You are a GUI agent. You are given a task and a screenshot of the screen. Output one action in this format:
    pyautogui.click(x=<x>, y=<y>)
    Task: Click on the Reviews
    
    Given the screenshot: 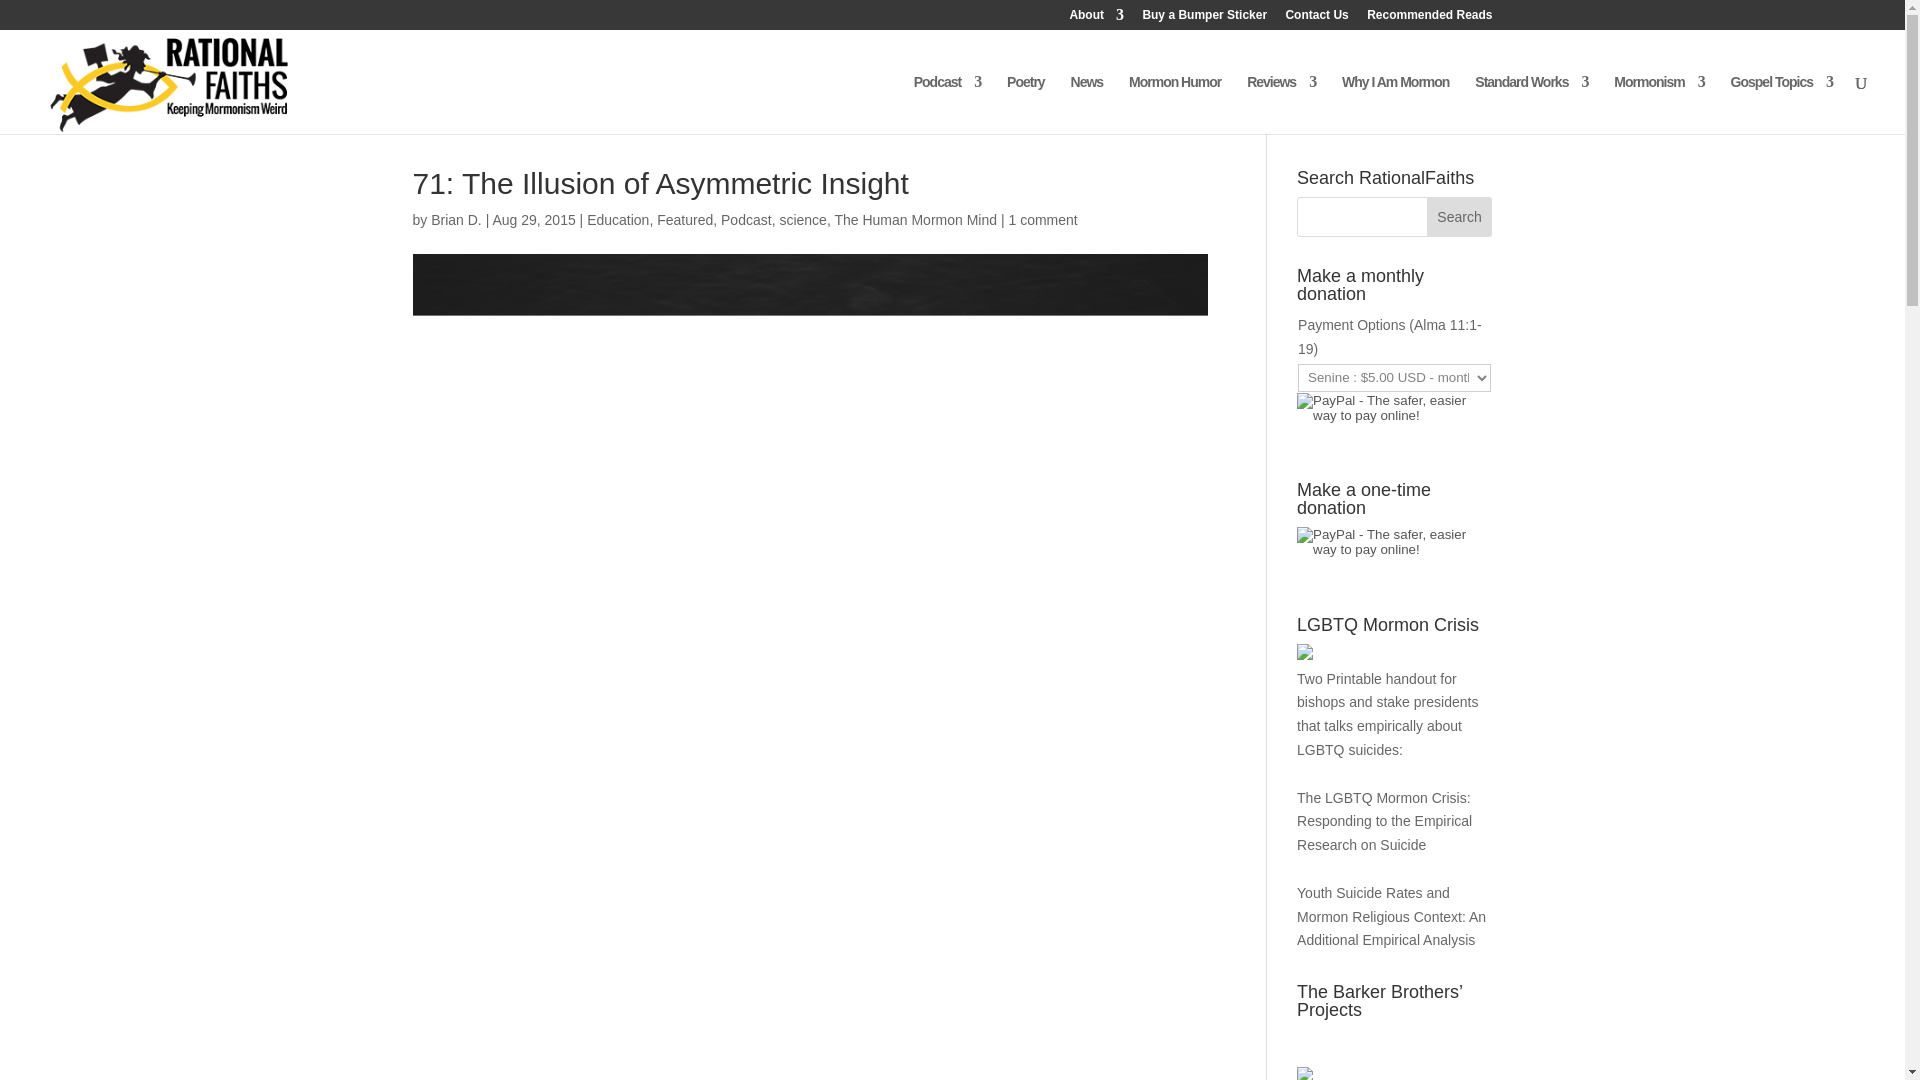 What is the action you would take?
    pyautogui.click(x=1280, y=104)
    